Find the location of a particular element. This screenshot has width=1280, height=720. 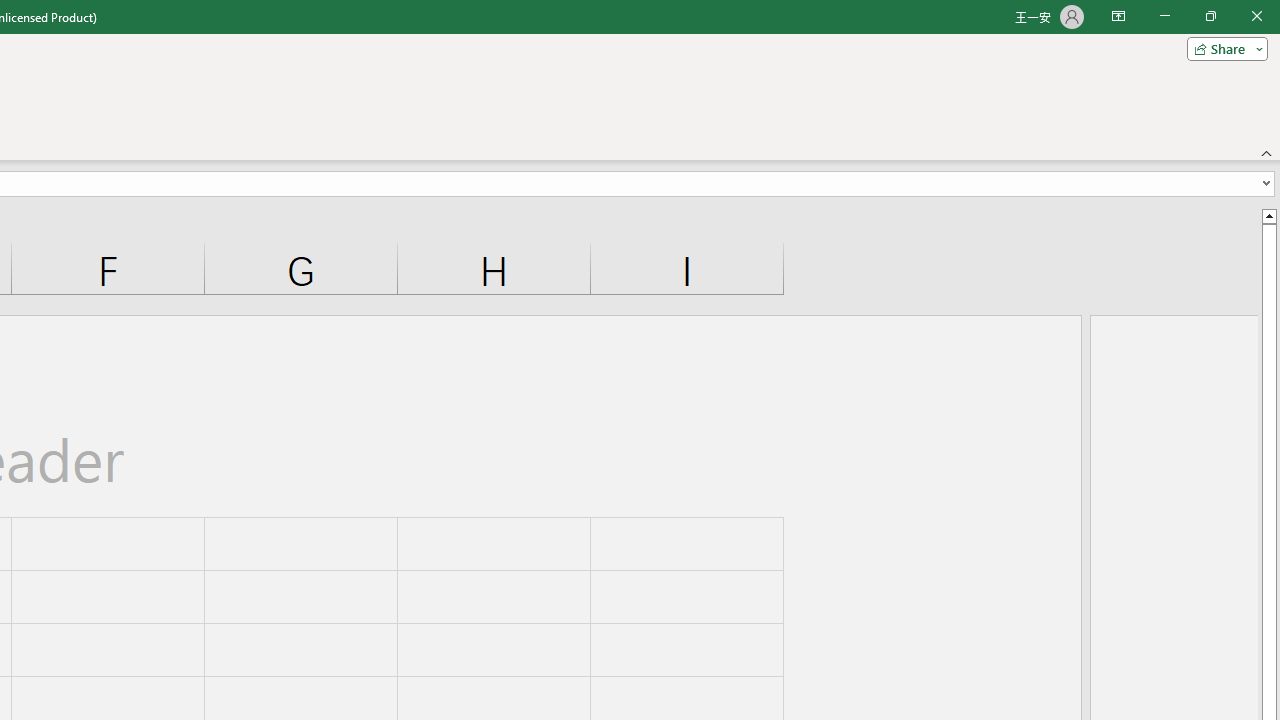

Restore Down is located at coordinates (1210, 16).